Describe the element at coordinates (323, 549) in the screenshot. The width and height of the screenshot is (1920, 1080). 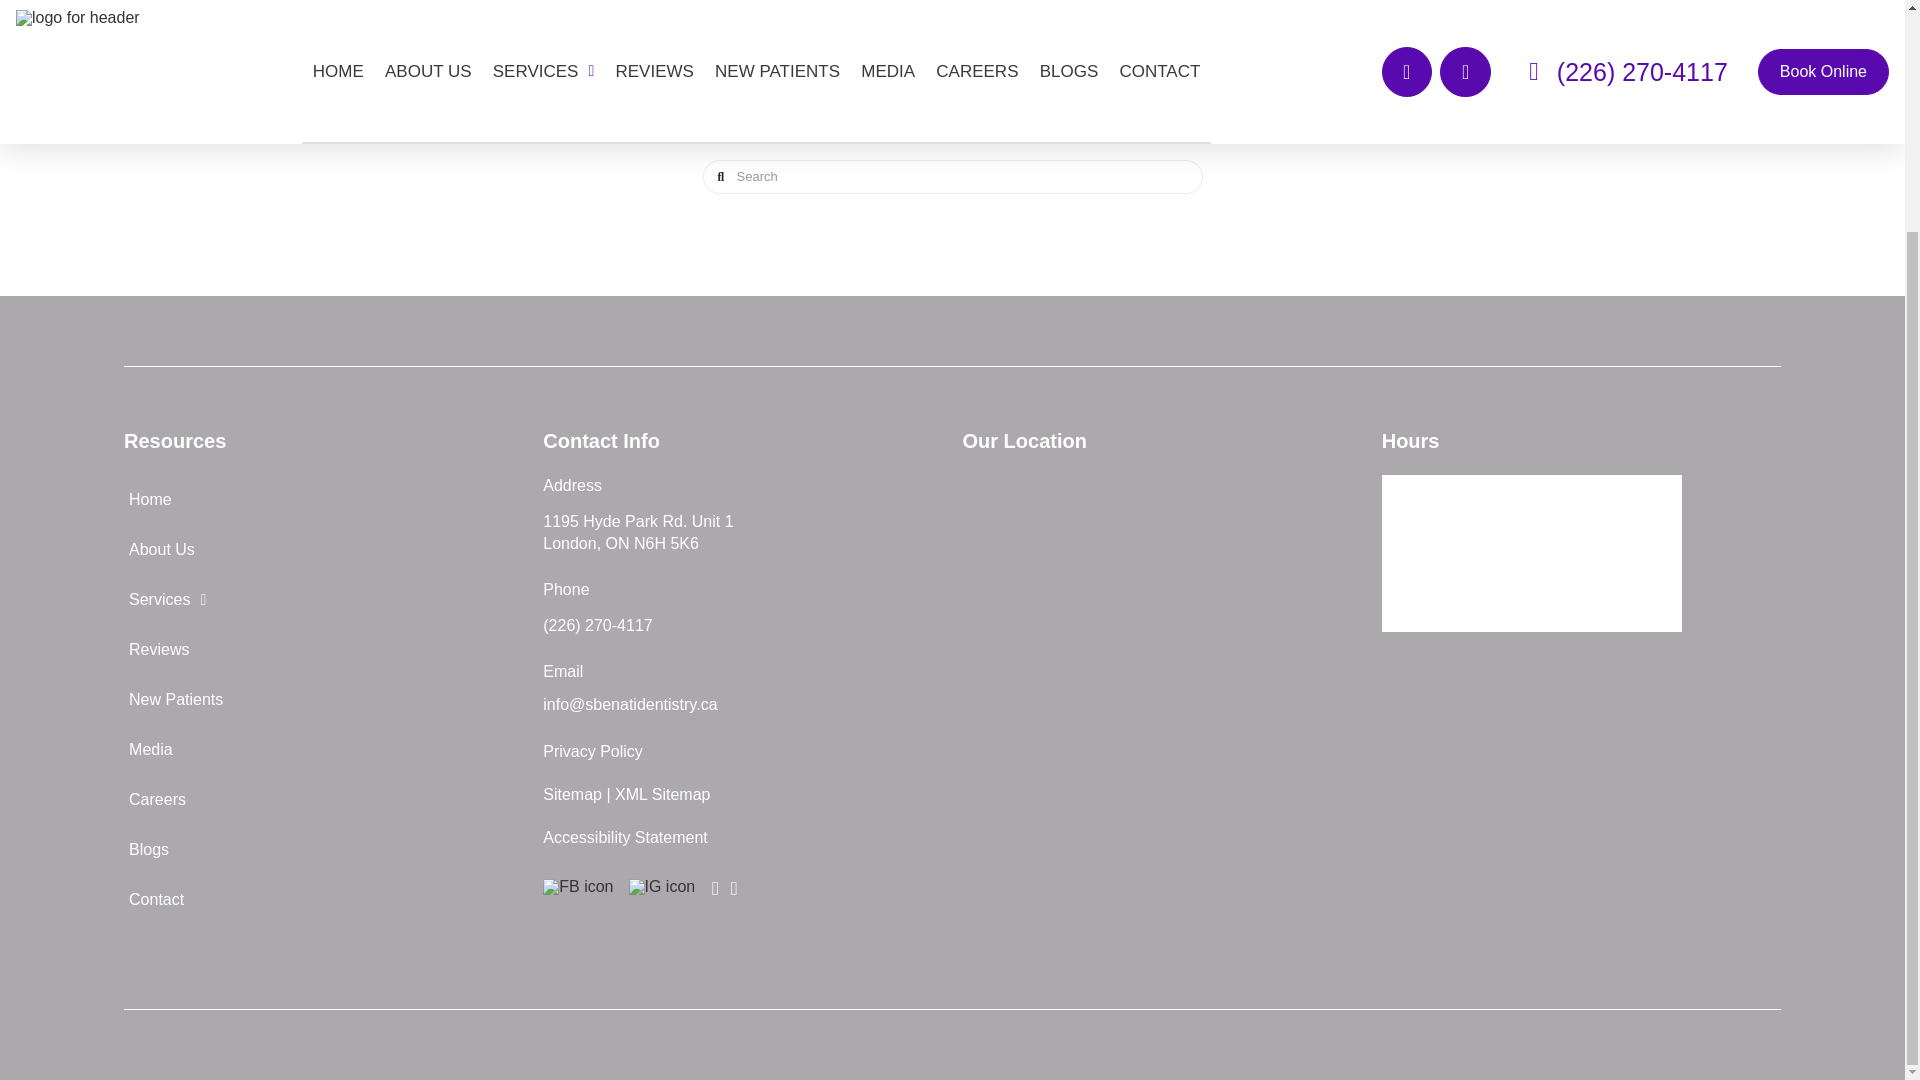
I see `About Us` at that location.